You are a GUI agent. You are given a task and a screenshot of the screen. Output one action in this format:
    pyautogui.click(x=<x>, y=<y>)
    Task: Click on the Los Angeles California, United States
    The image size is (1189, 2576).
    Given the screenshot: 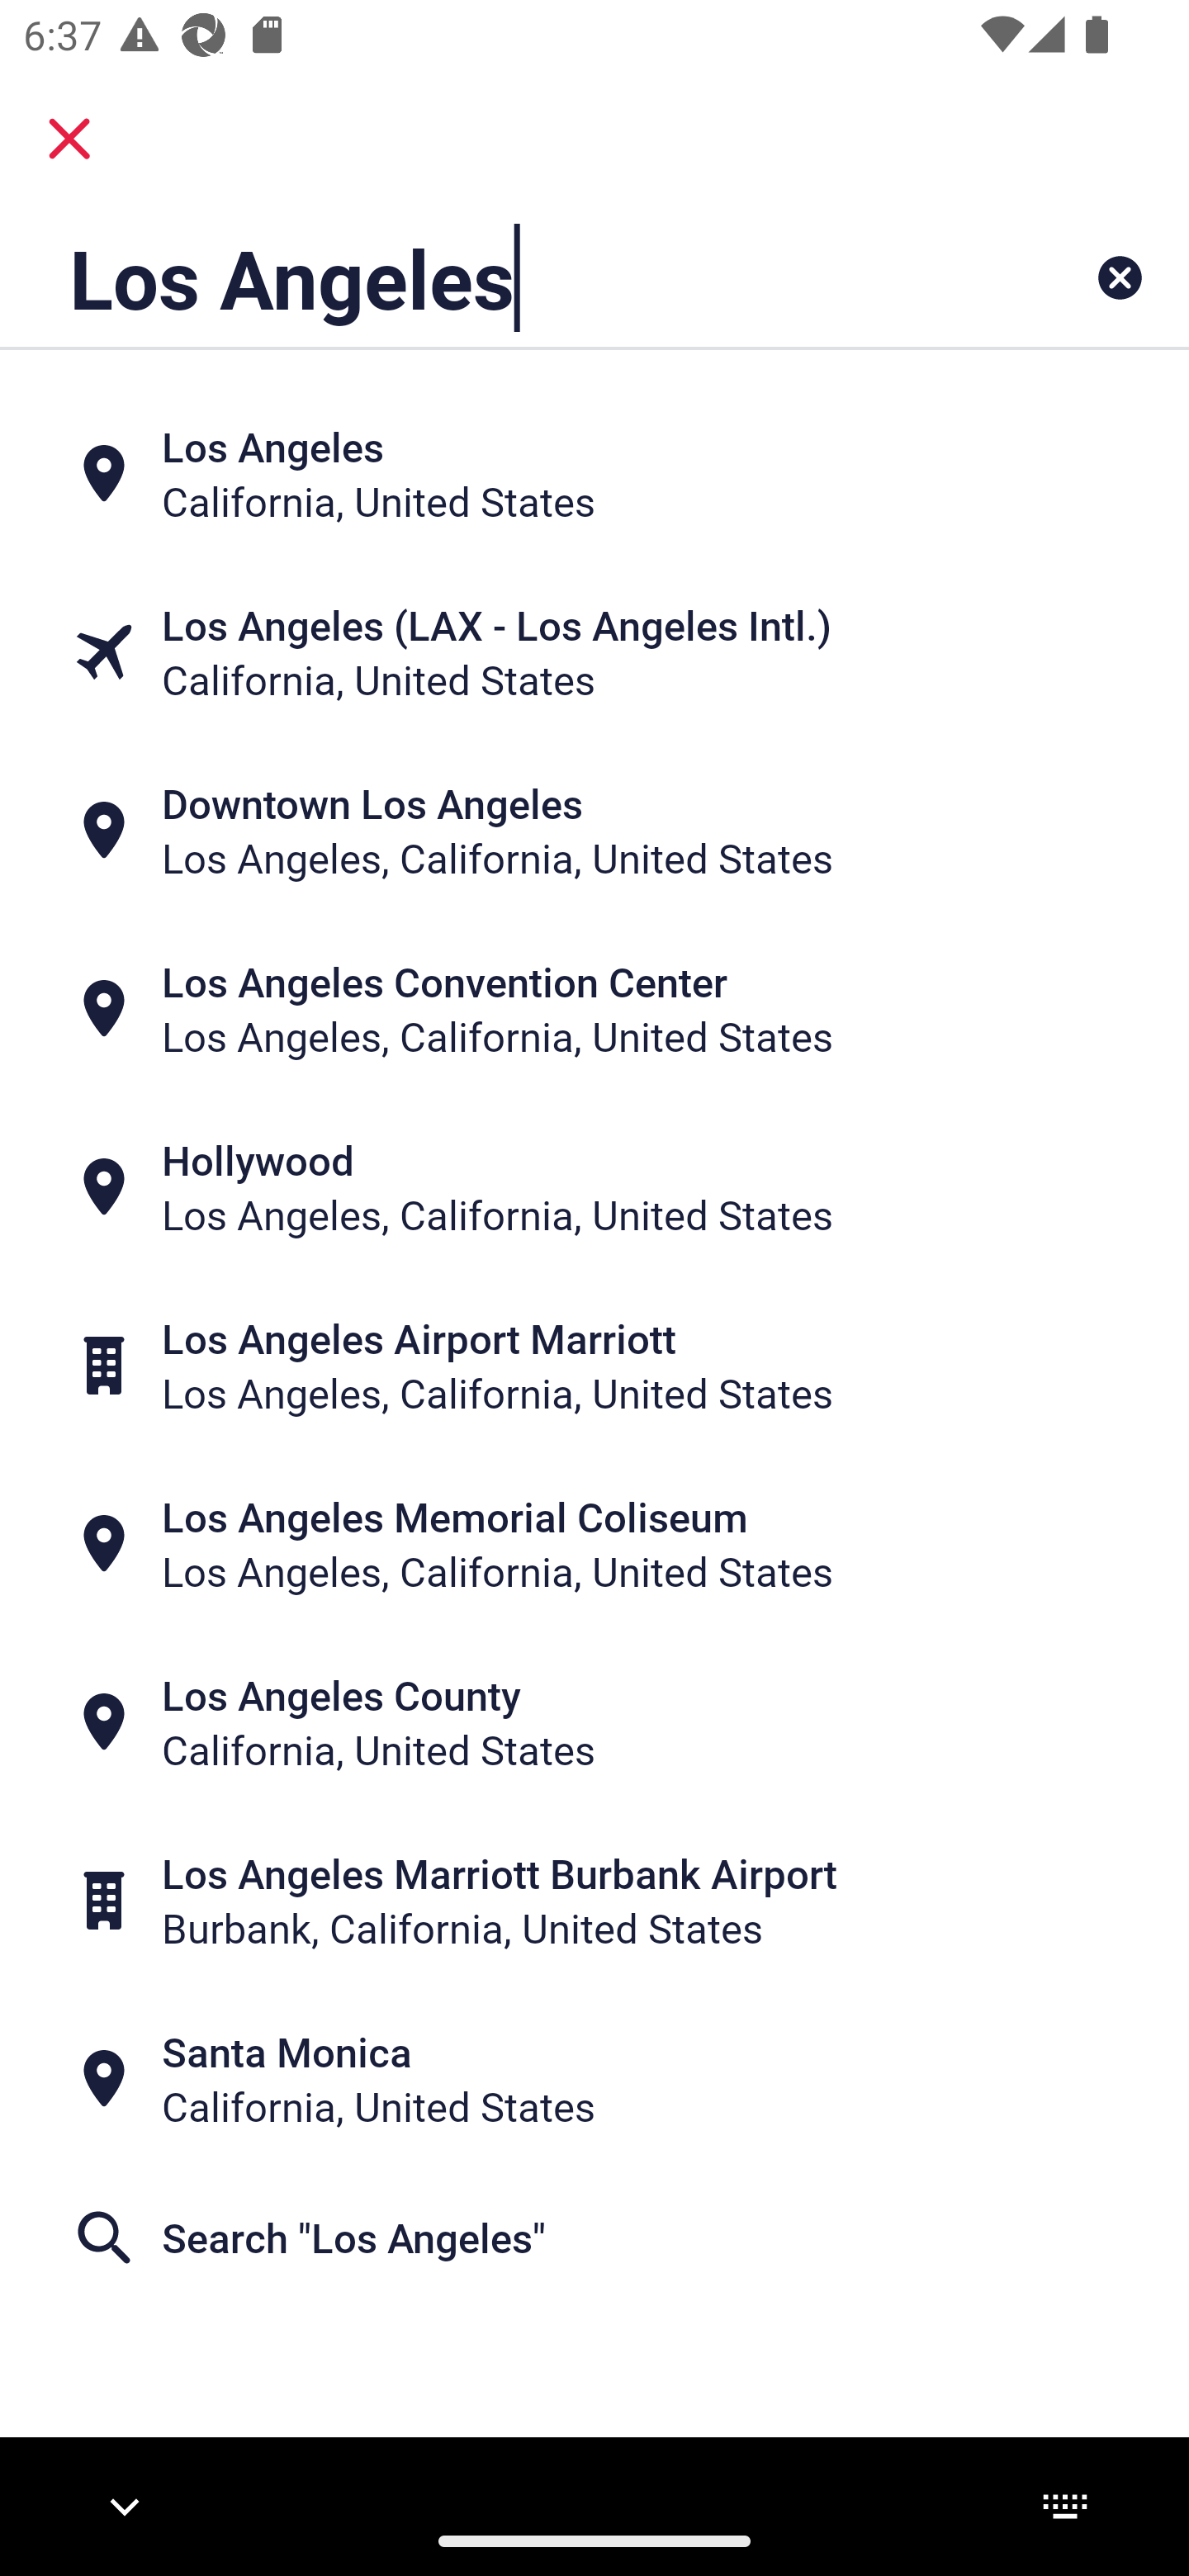 What is the action you would take?
    pyautogui.click(x=594, y=474)
    